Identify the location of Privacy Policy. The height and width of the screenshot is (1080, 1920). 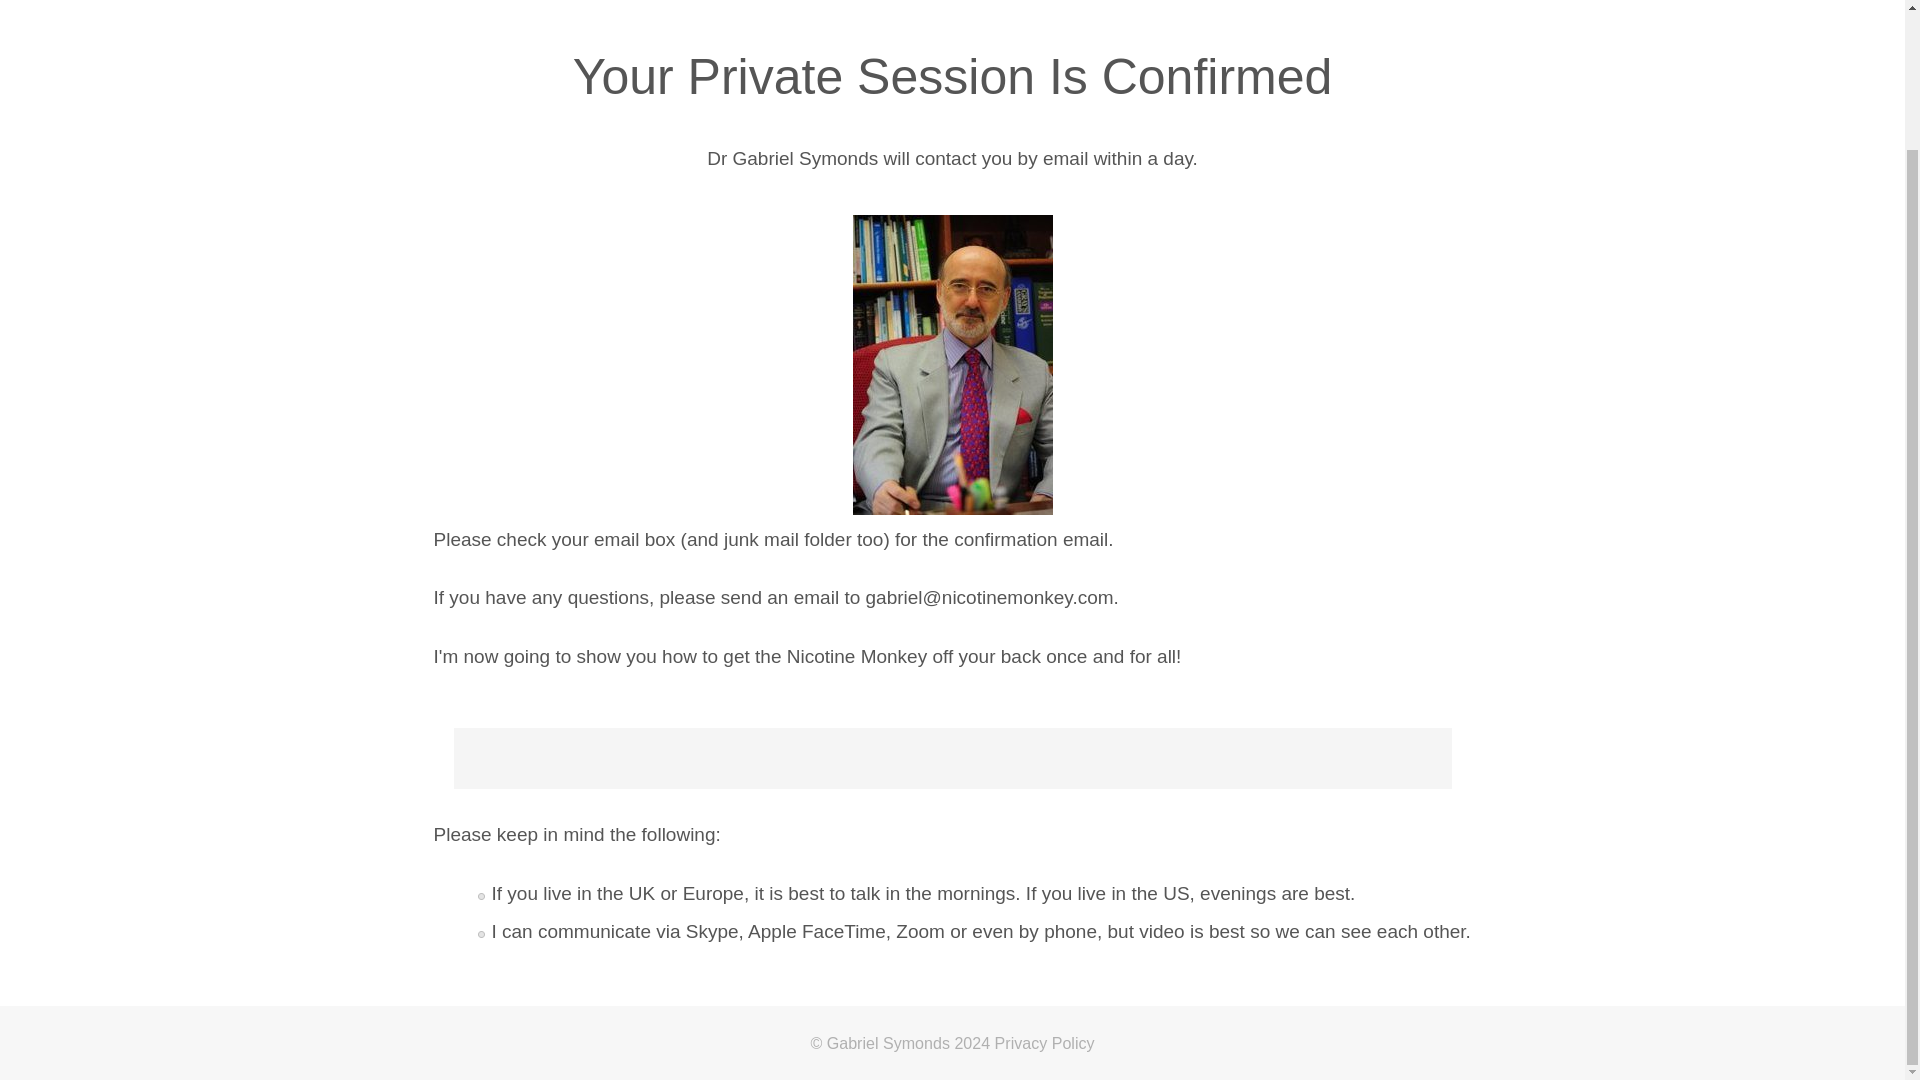
(1044, 1042).